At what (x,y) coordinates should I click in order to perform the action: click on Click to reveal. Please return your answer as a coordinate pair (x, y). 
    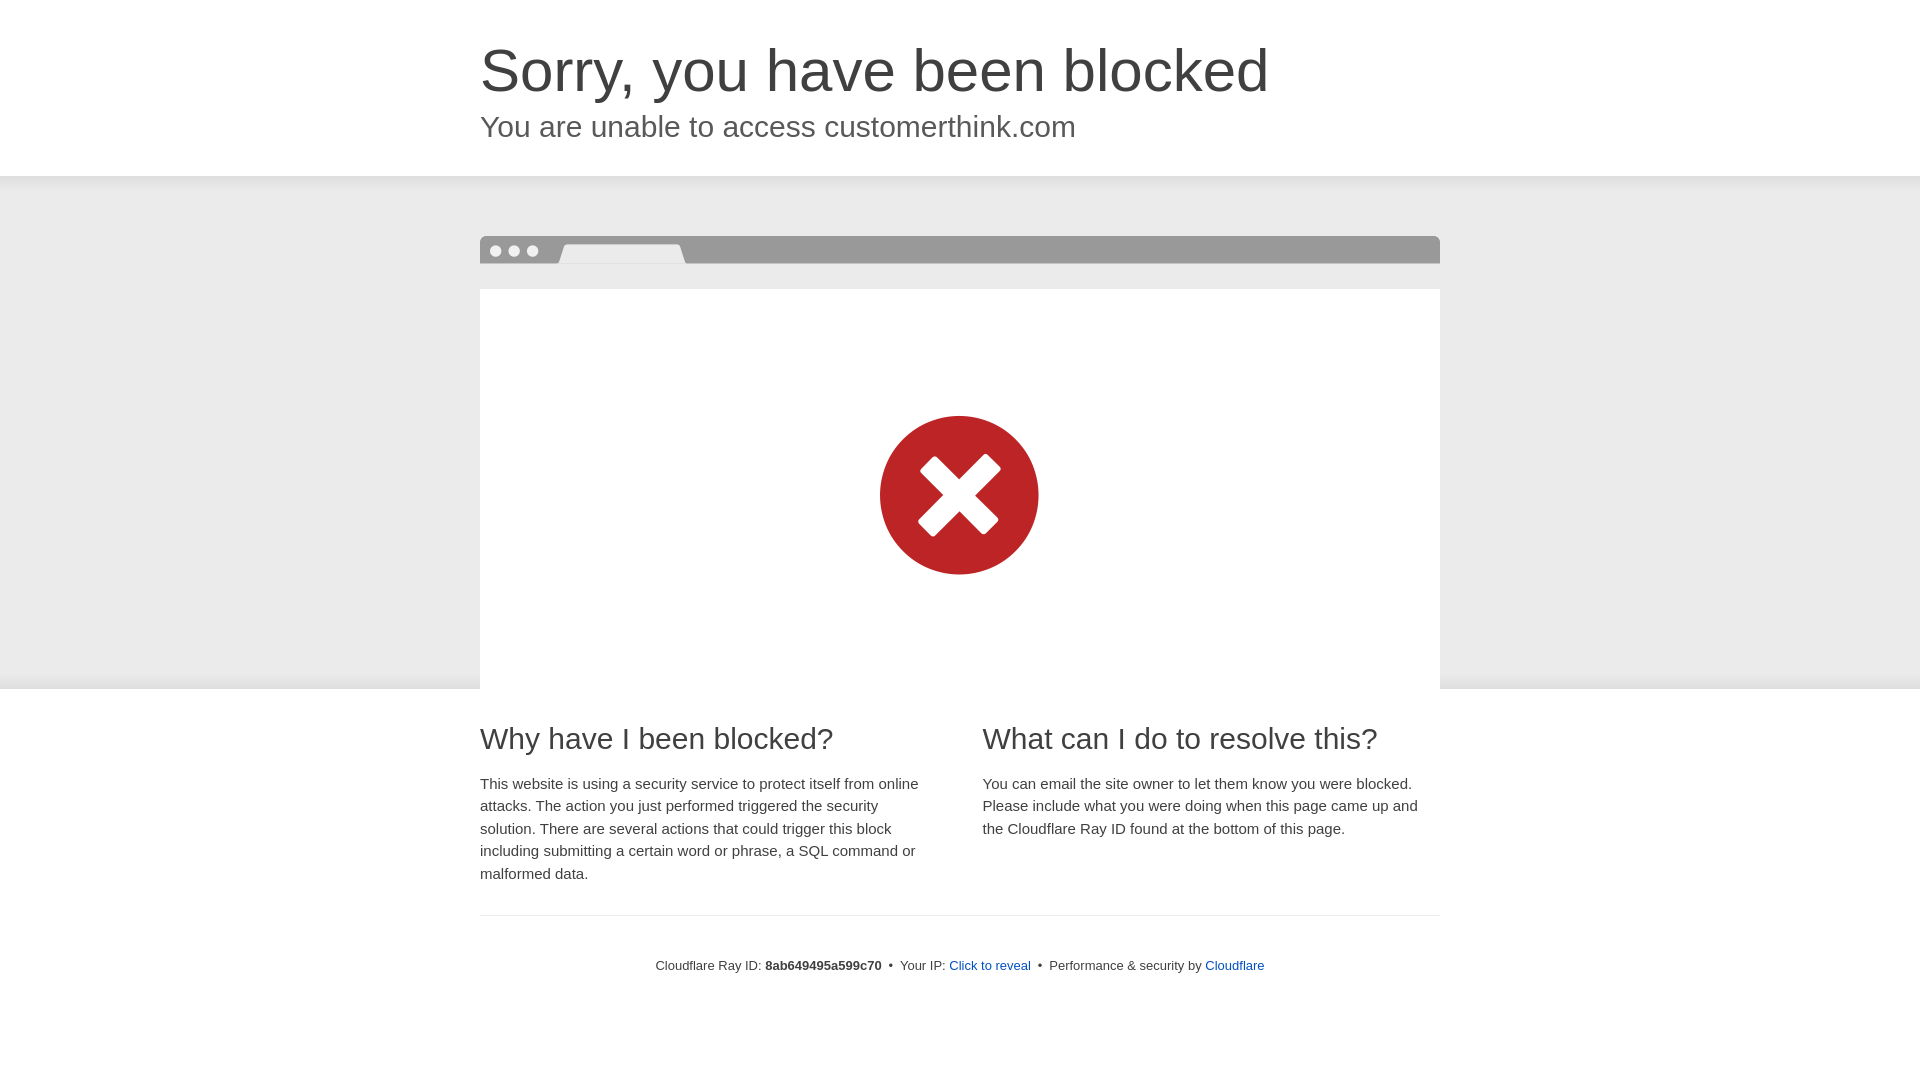
    Looking at the image, I should click on (990, 966).